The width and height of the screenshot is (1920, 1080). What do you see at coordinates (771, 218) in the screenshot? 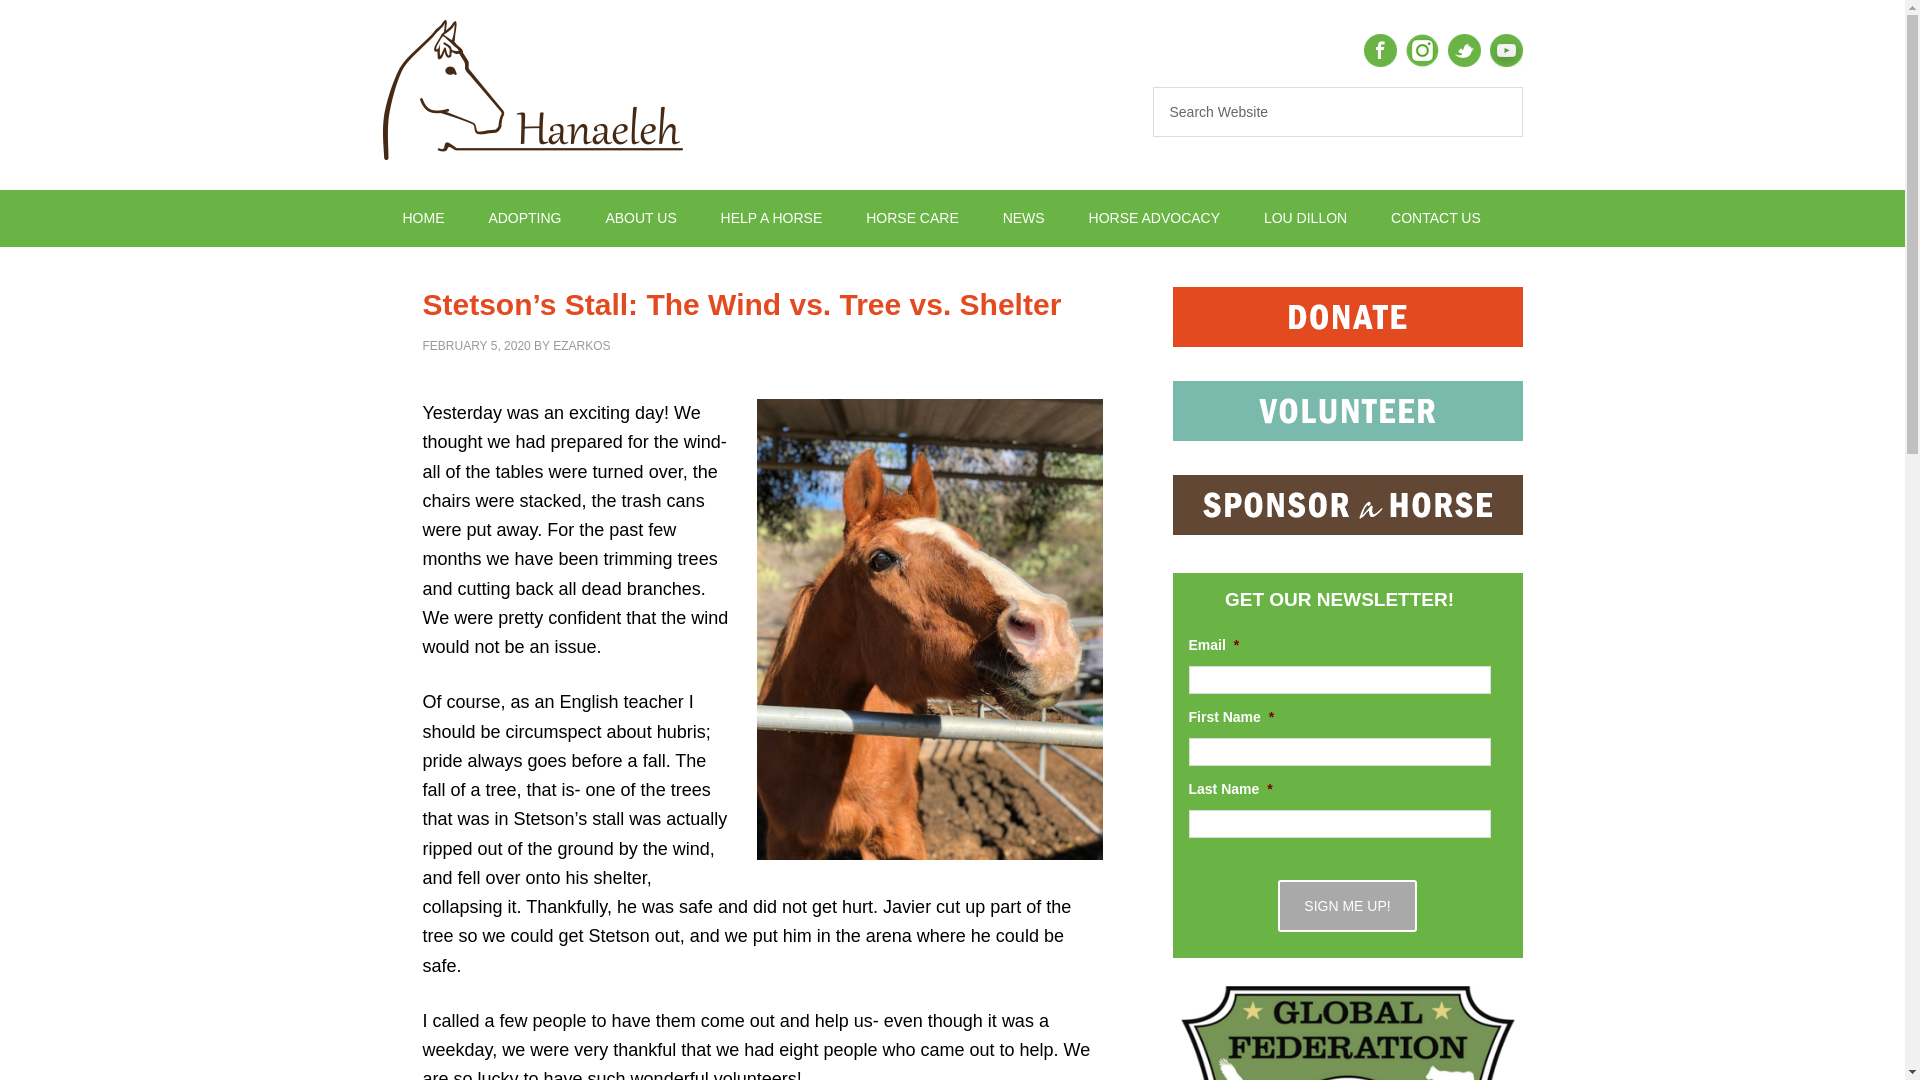
I see `HELP A HORSE` at bounding box center [771, 218].